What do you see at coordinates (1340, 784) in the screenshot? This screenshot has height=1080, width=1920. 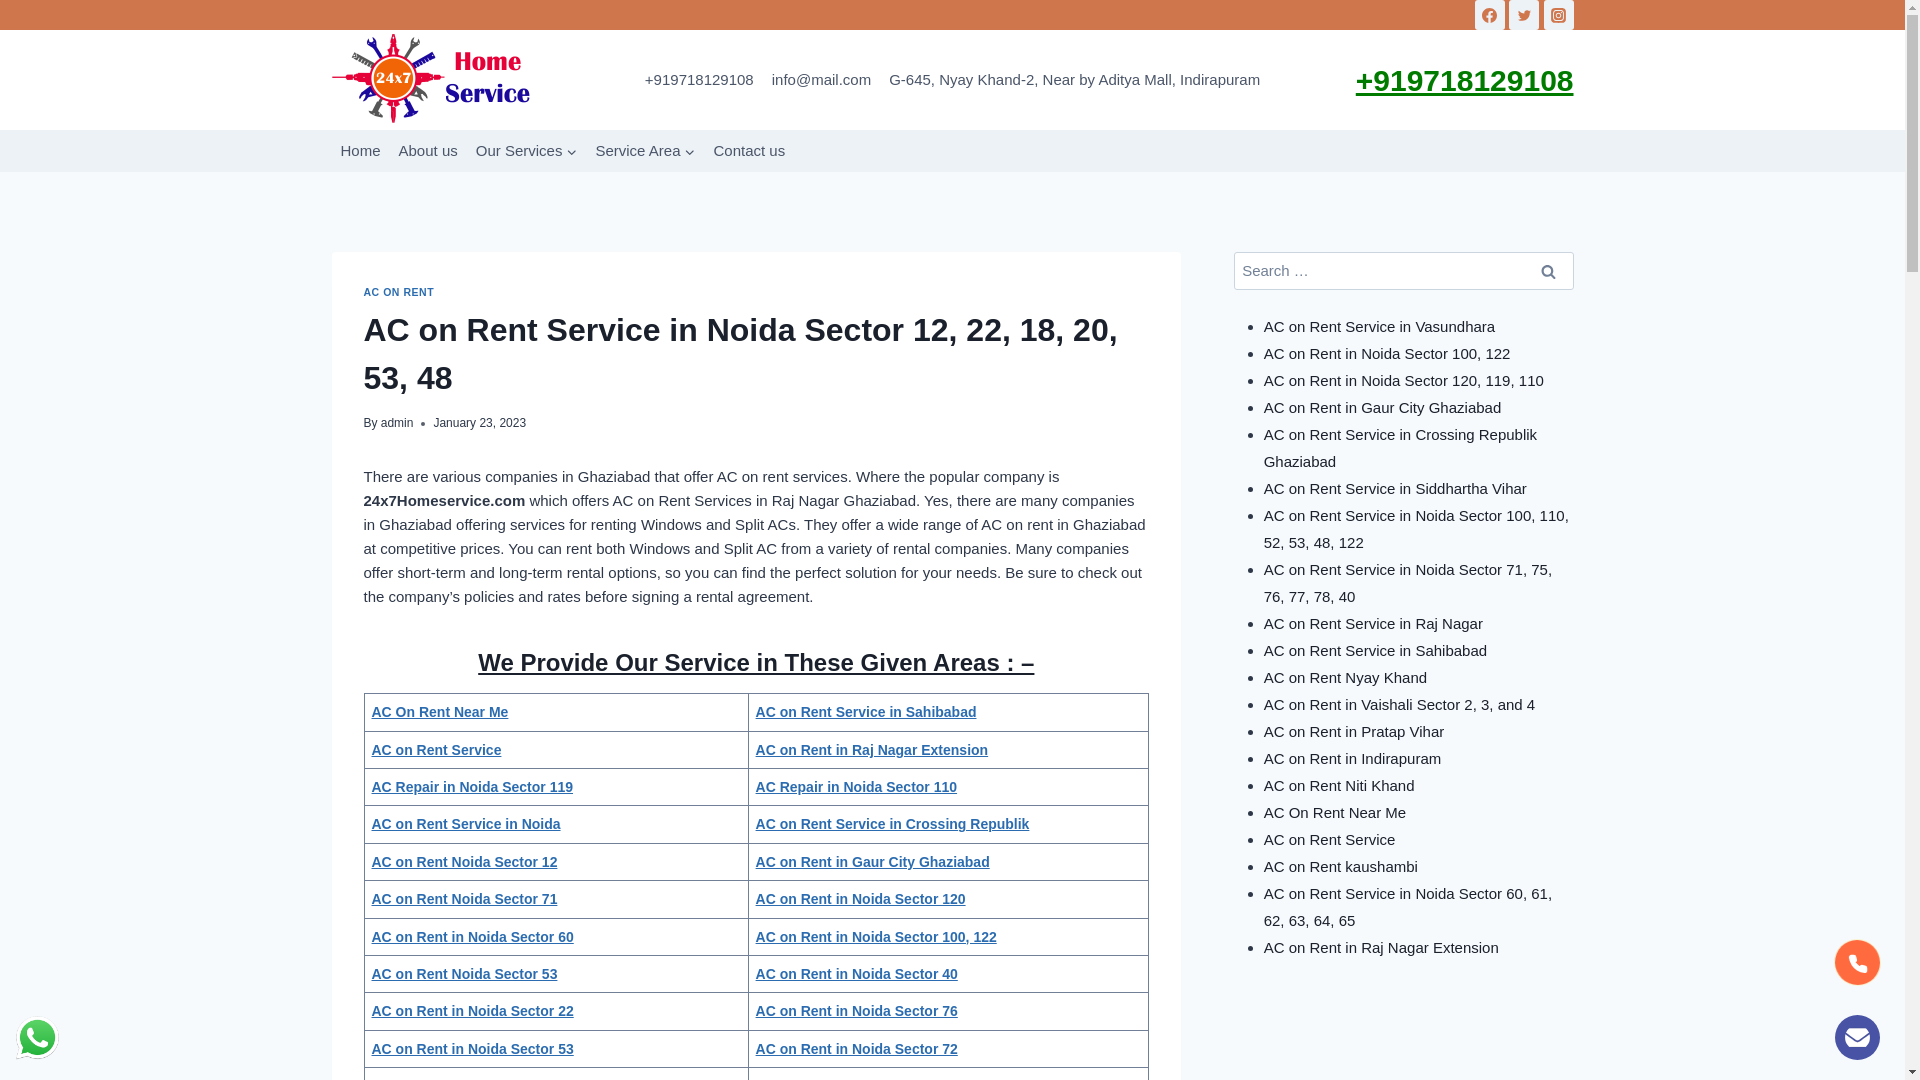 I see `AC on Rent Niti Khand` at bounding box center [1340, 784].